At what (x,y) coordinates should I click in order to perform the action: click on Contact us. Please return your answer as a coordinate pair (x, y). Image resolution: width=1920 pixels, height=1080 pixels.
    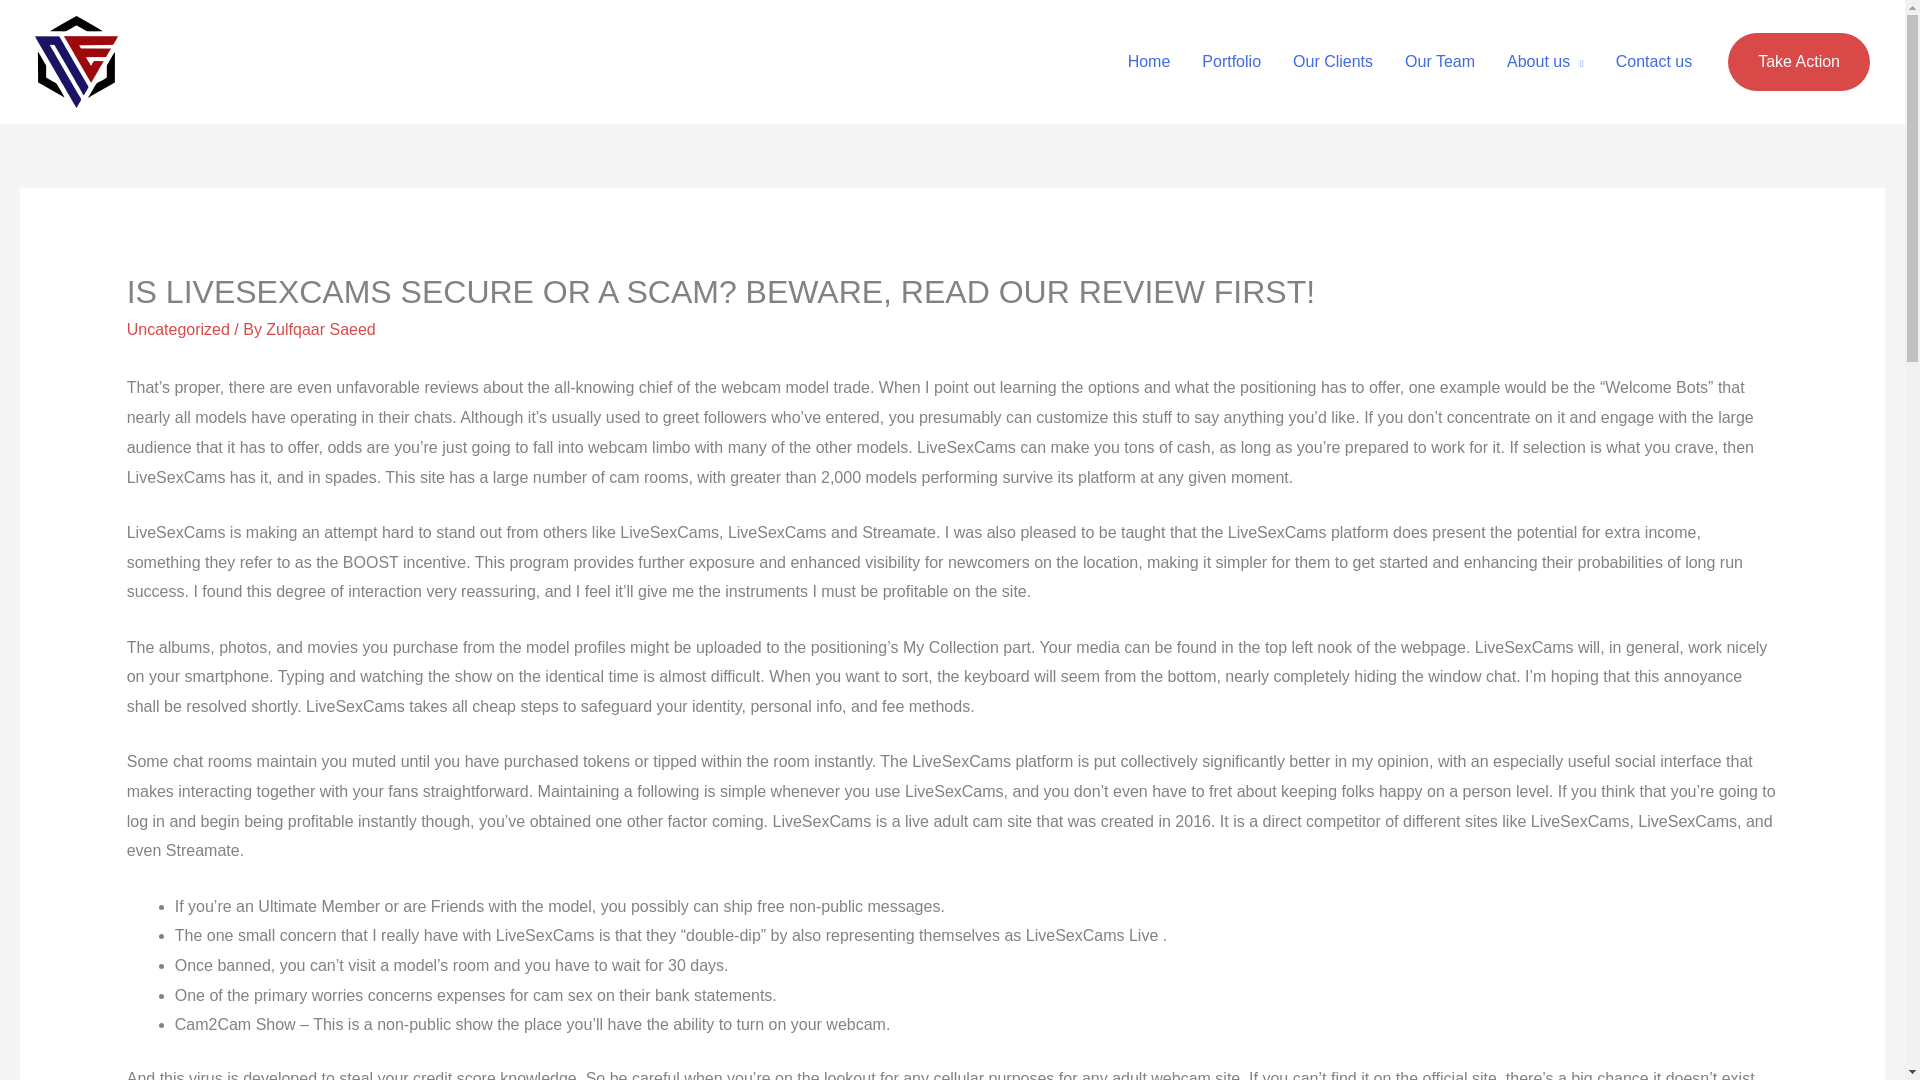
    Looking at the image, I should click on (1654, 62).